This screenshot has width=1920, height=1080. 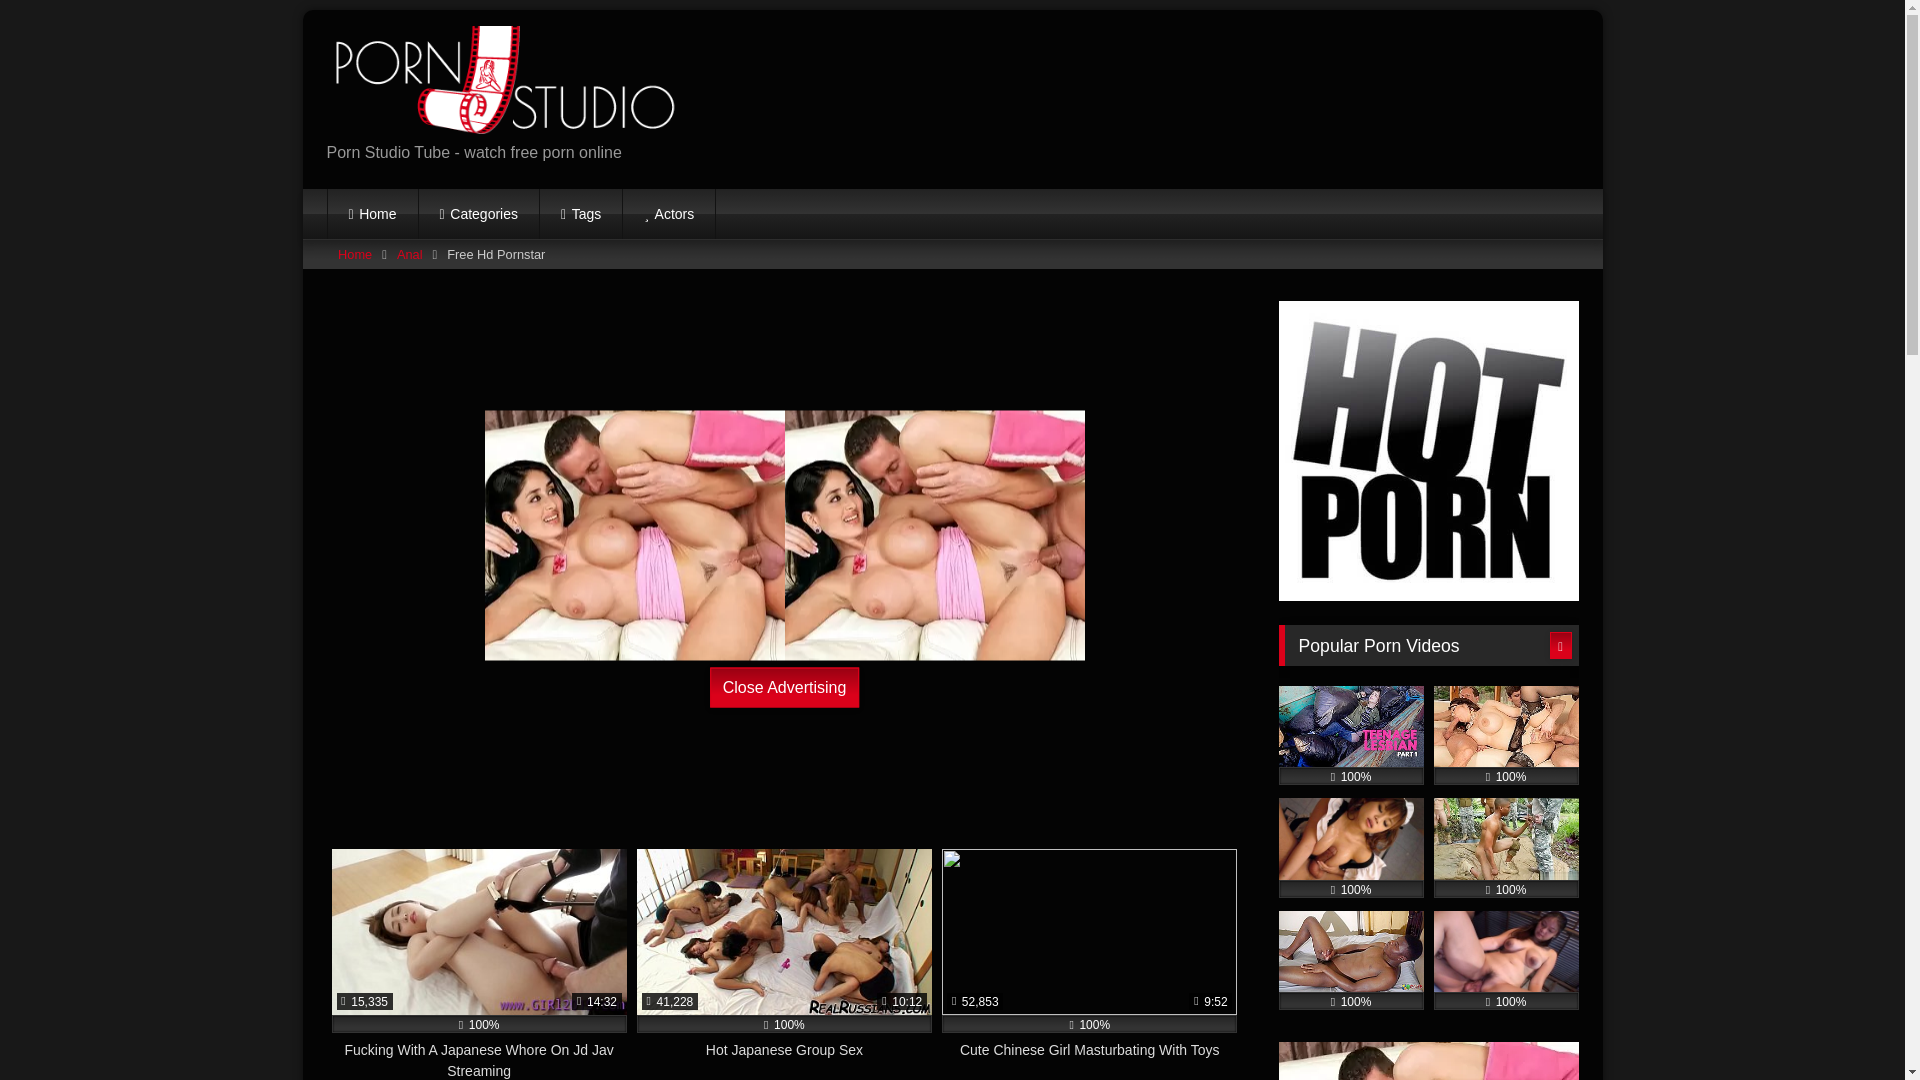 I want to click on PornStudio.net, so click(x=500, y=83).